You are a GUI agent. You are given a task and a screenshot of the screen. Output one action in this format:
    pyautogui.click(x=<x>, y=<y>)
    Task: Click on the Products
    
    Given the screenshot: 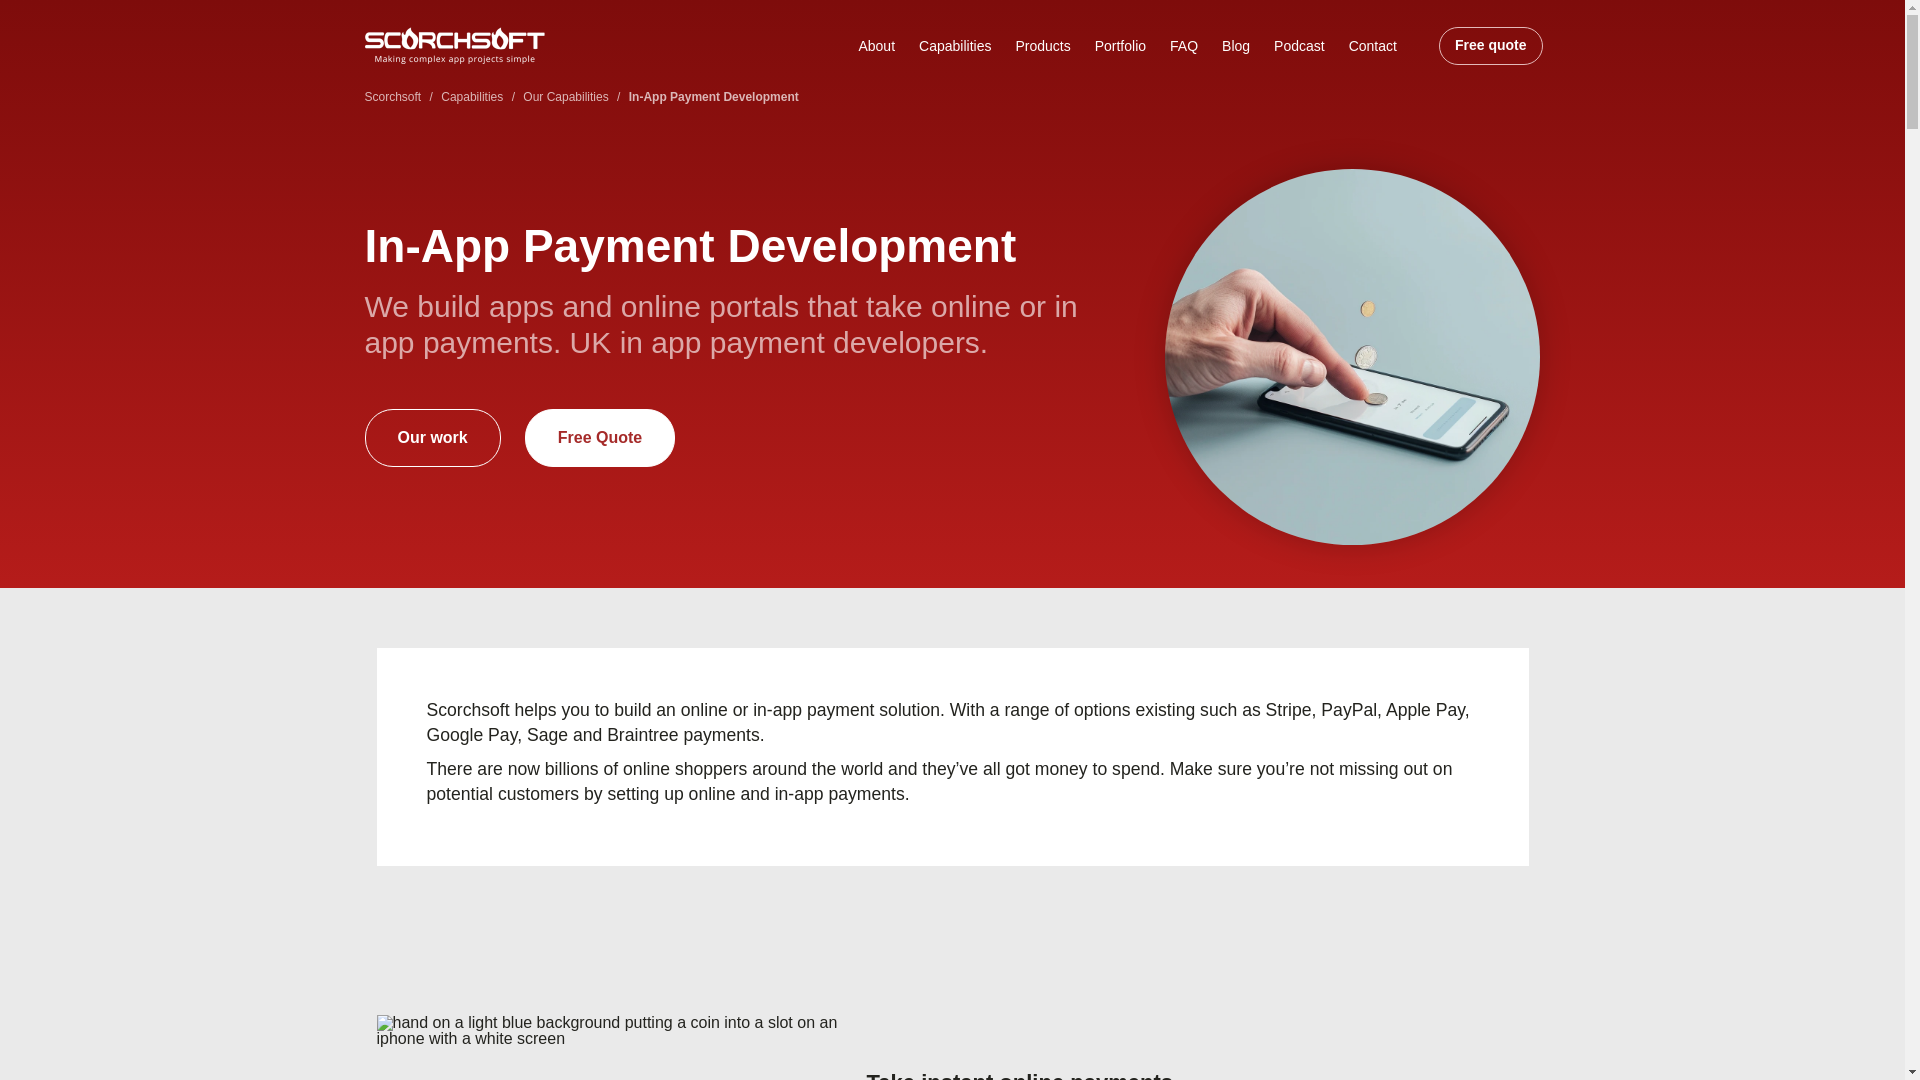 What is the action you would take?
    pyautogui.click(x=1042, y=46)
    